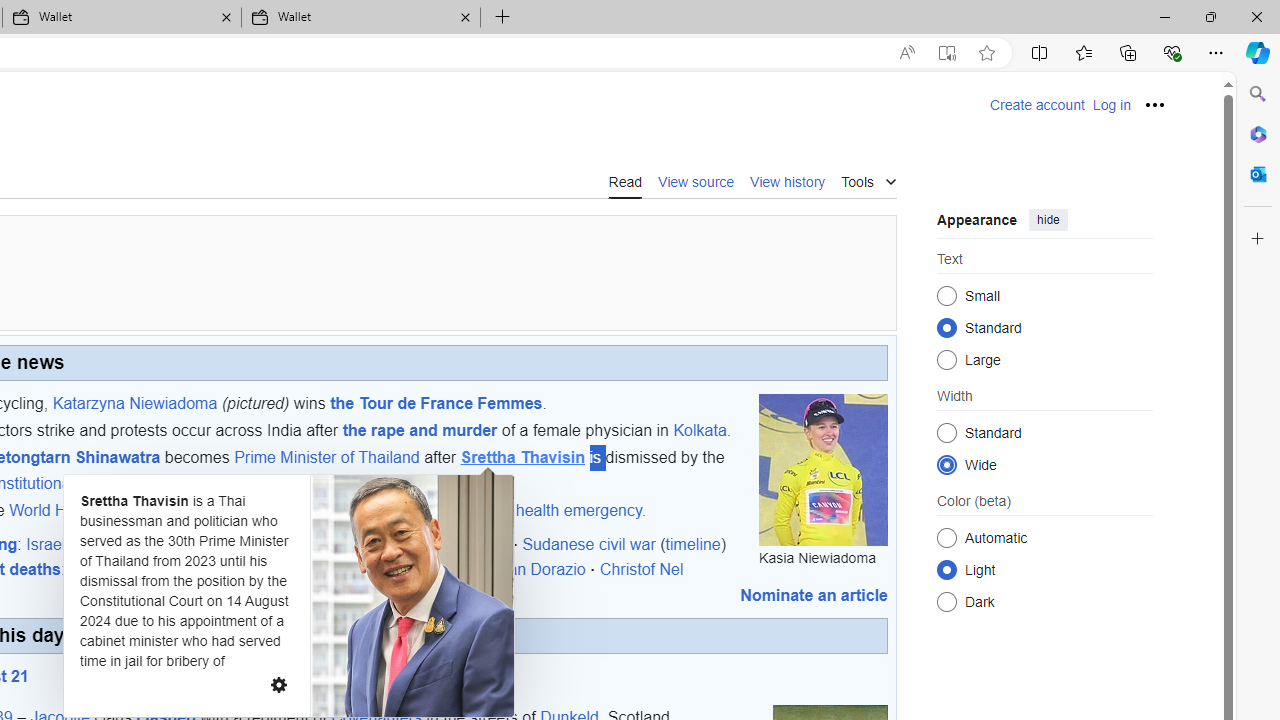  I want to click on Change page preview settings, so click(278, 684).